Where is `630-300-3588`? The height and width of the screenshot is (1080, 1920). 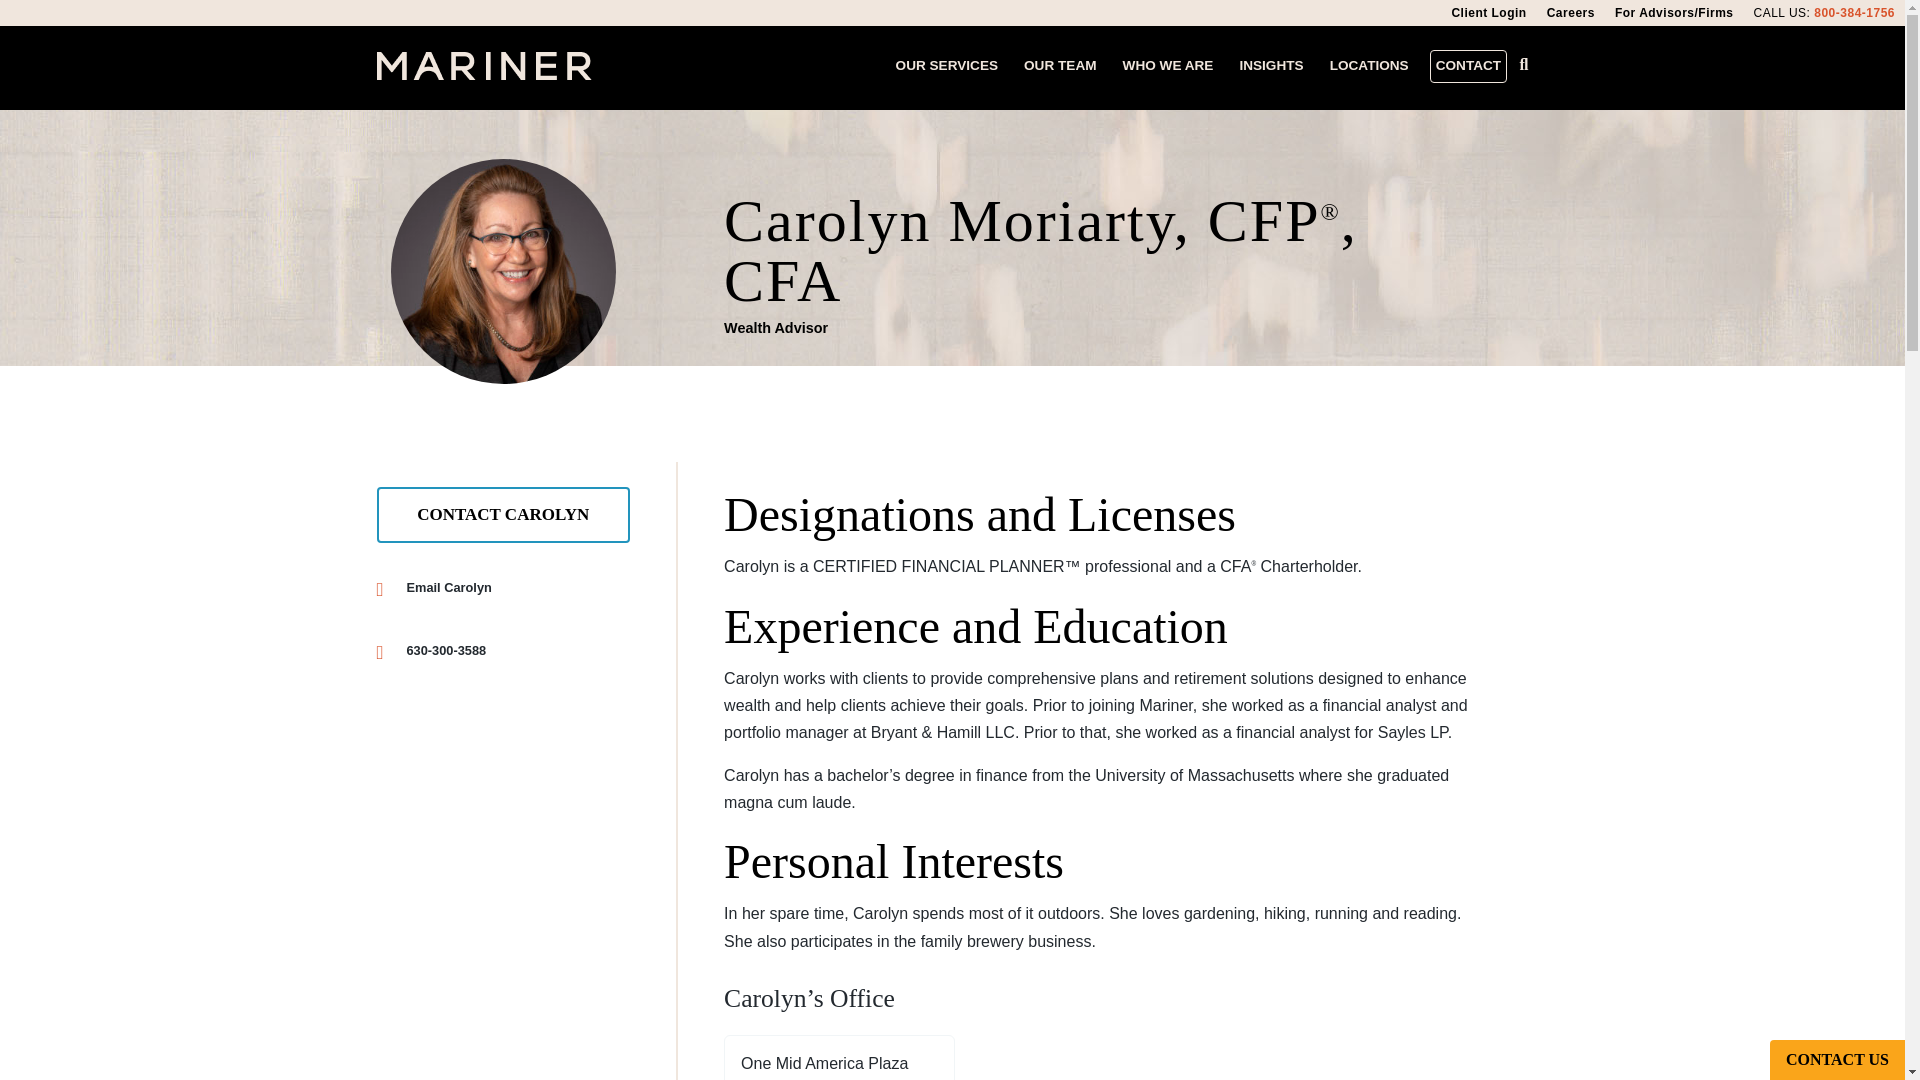
630-300-3588 is located at coordinates (1168, 66).